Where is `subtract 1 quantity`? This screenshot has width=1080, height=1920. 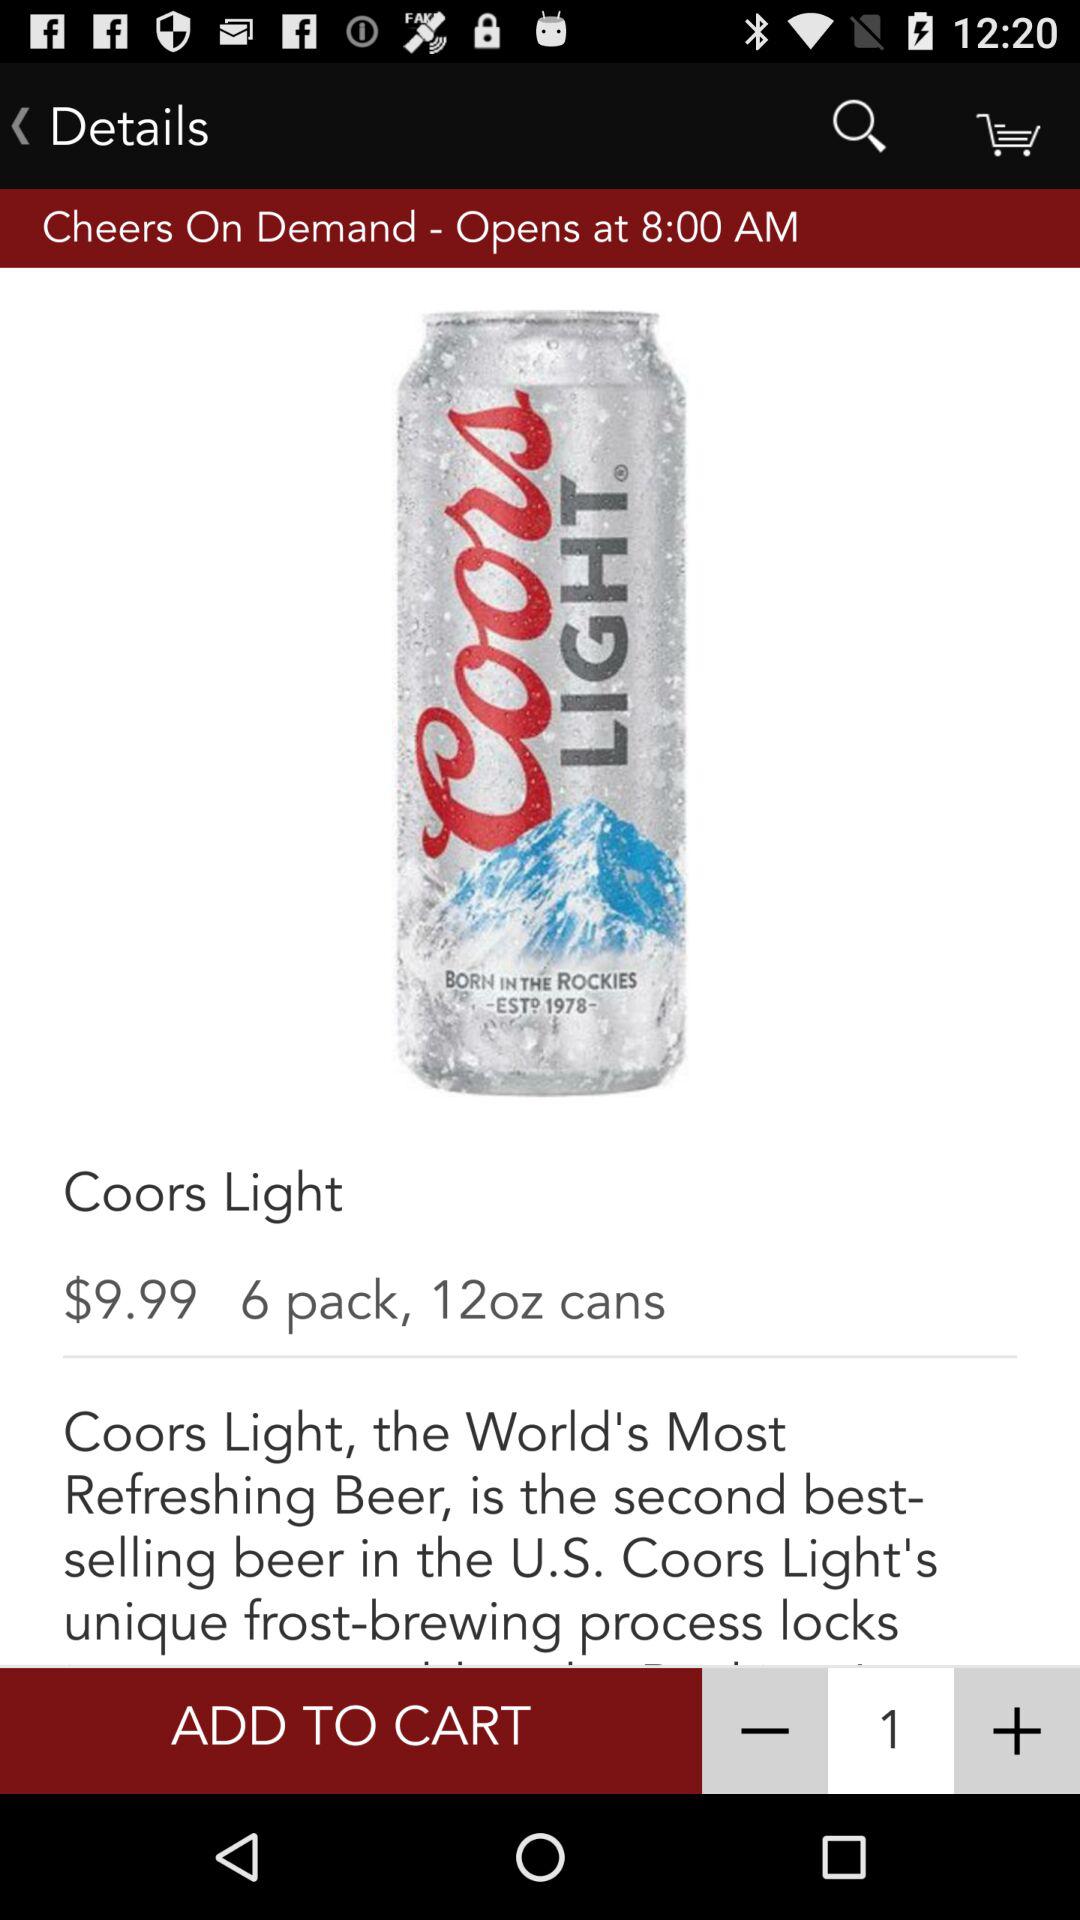
subtract 1 quantity is located at coordinates (765, 1731).